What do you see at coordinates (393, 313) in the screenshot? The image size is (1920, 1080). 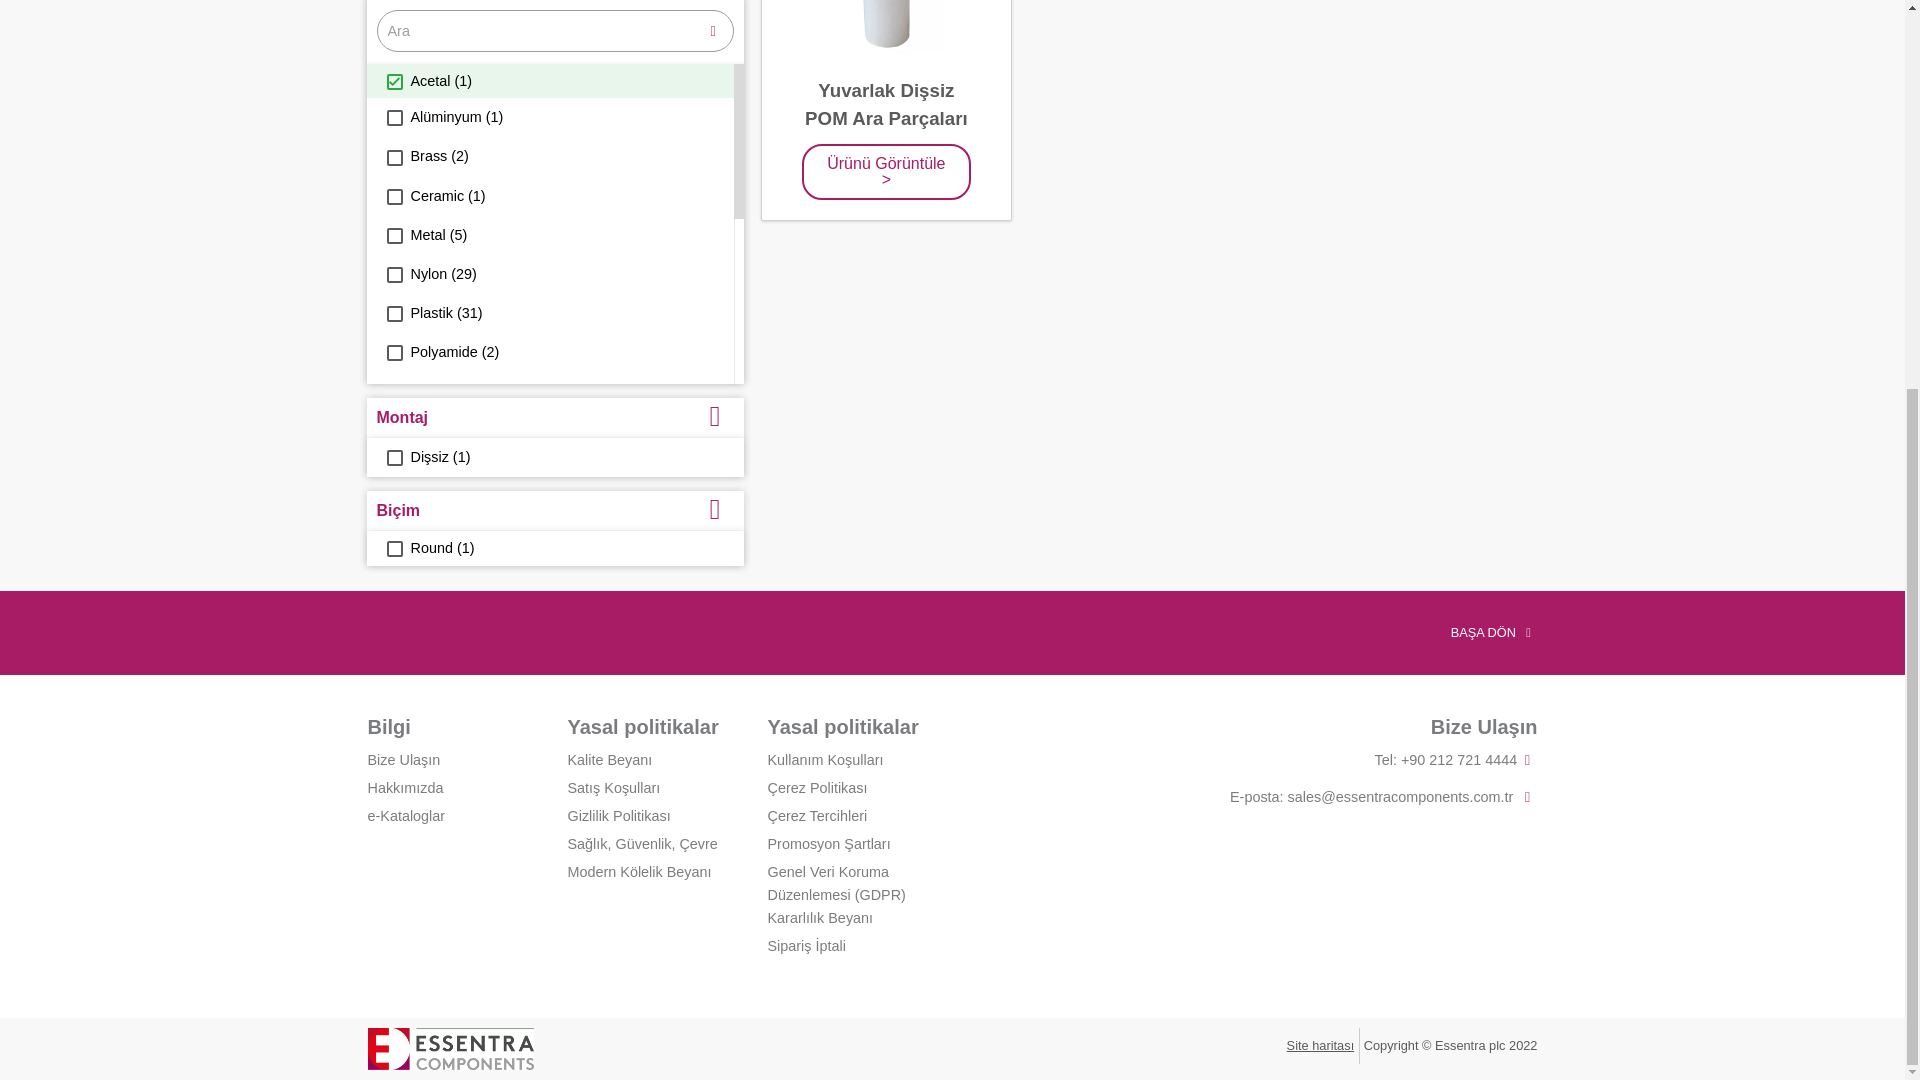 I see `Plastik` at bounding box center [393, 313].